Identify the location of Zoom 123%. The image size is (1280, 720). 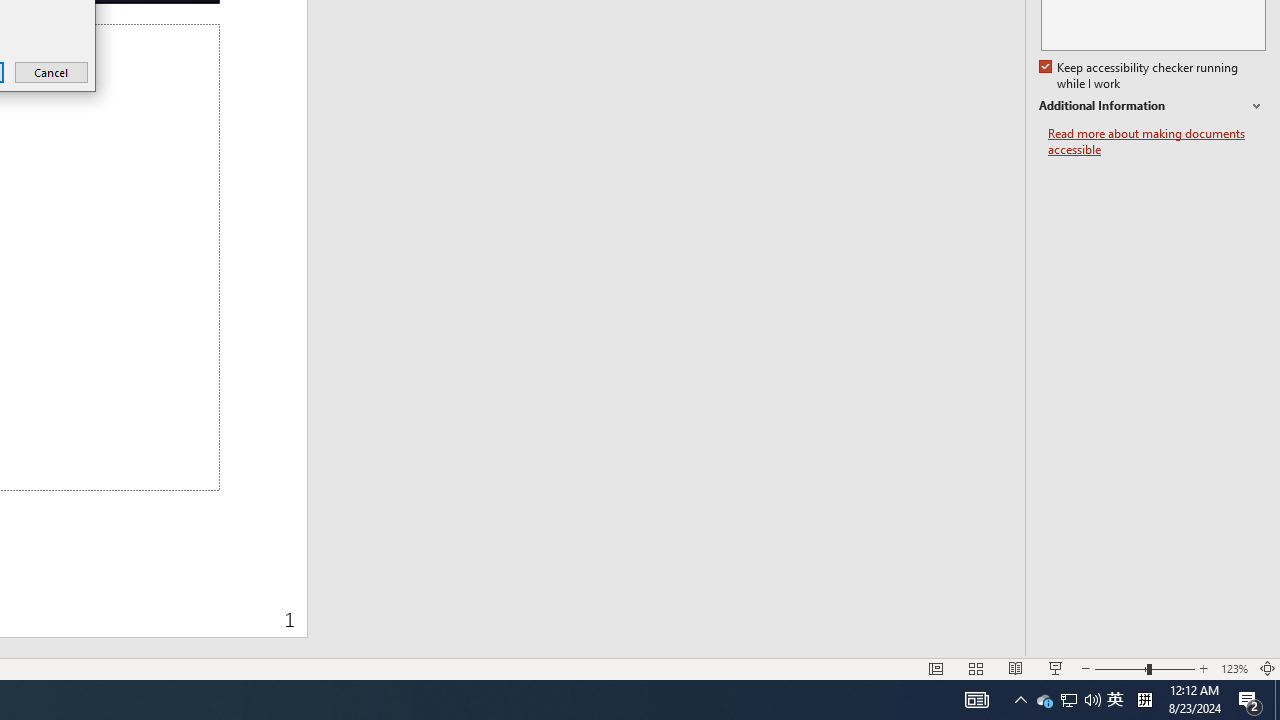
(1234, 668).